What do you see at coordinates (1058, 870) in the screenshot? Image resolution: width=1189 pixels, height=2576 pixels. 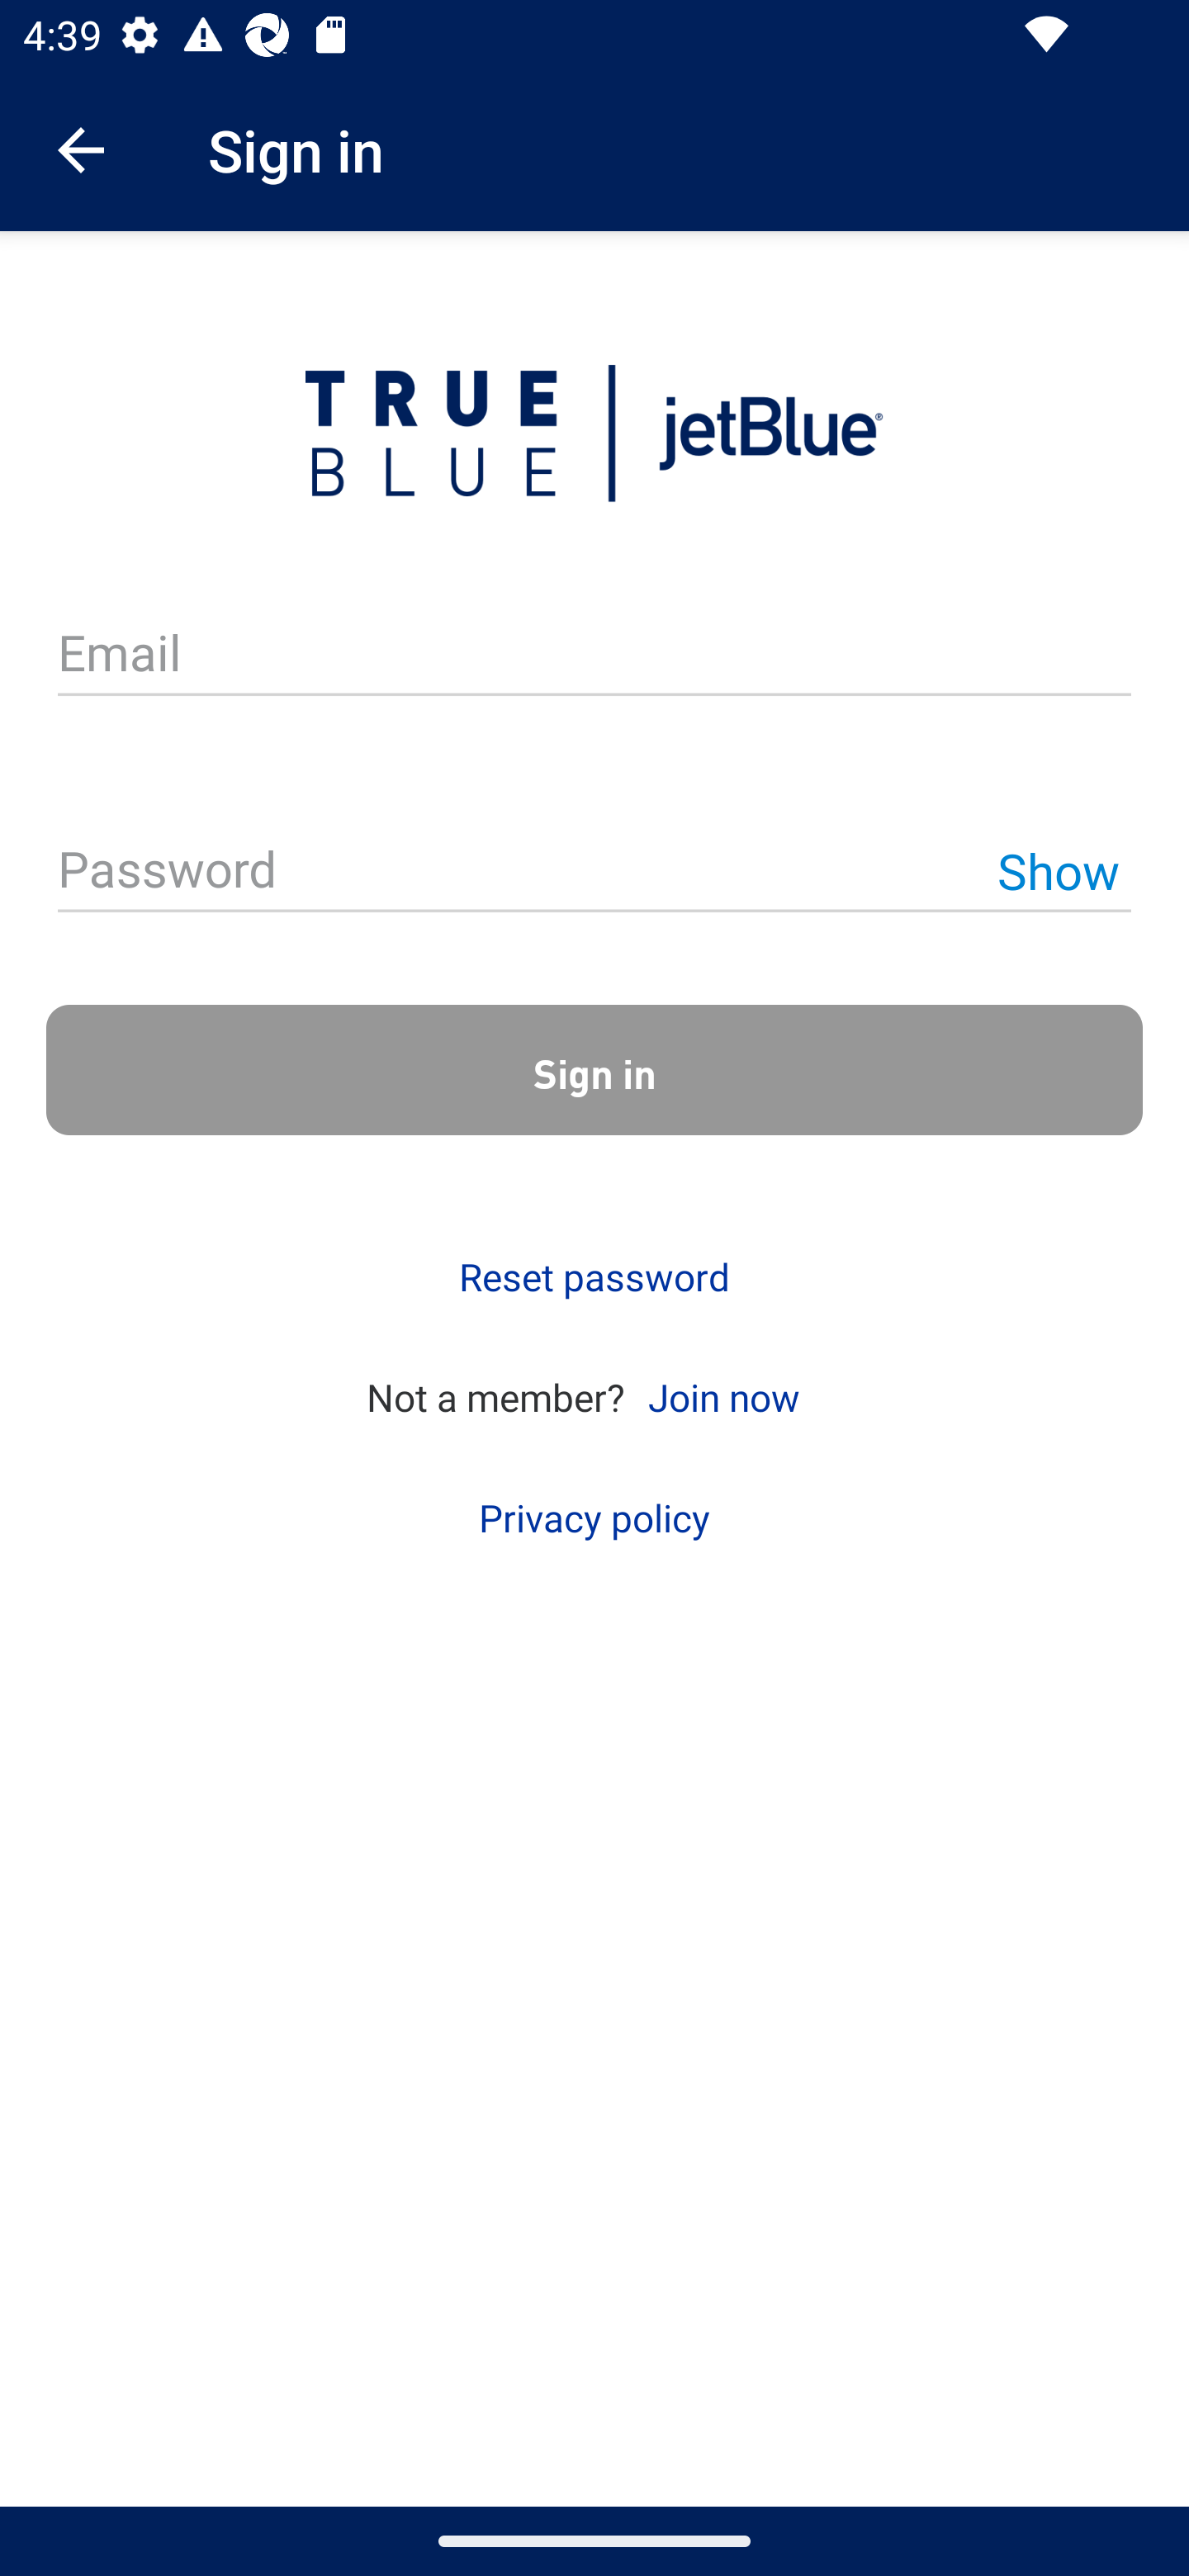 I see `Show` at bounding box center [1058, 870].